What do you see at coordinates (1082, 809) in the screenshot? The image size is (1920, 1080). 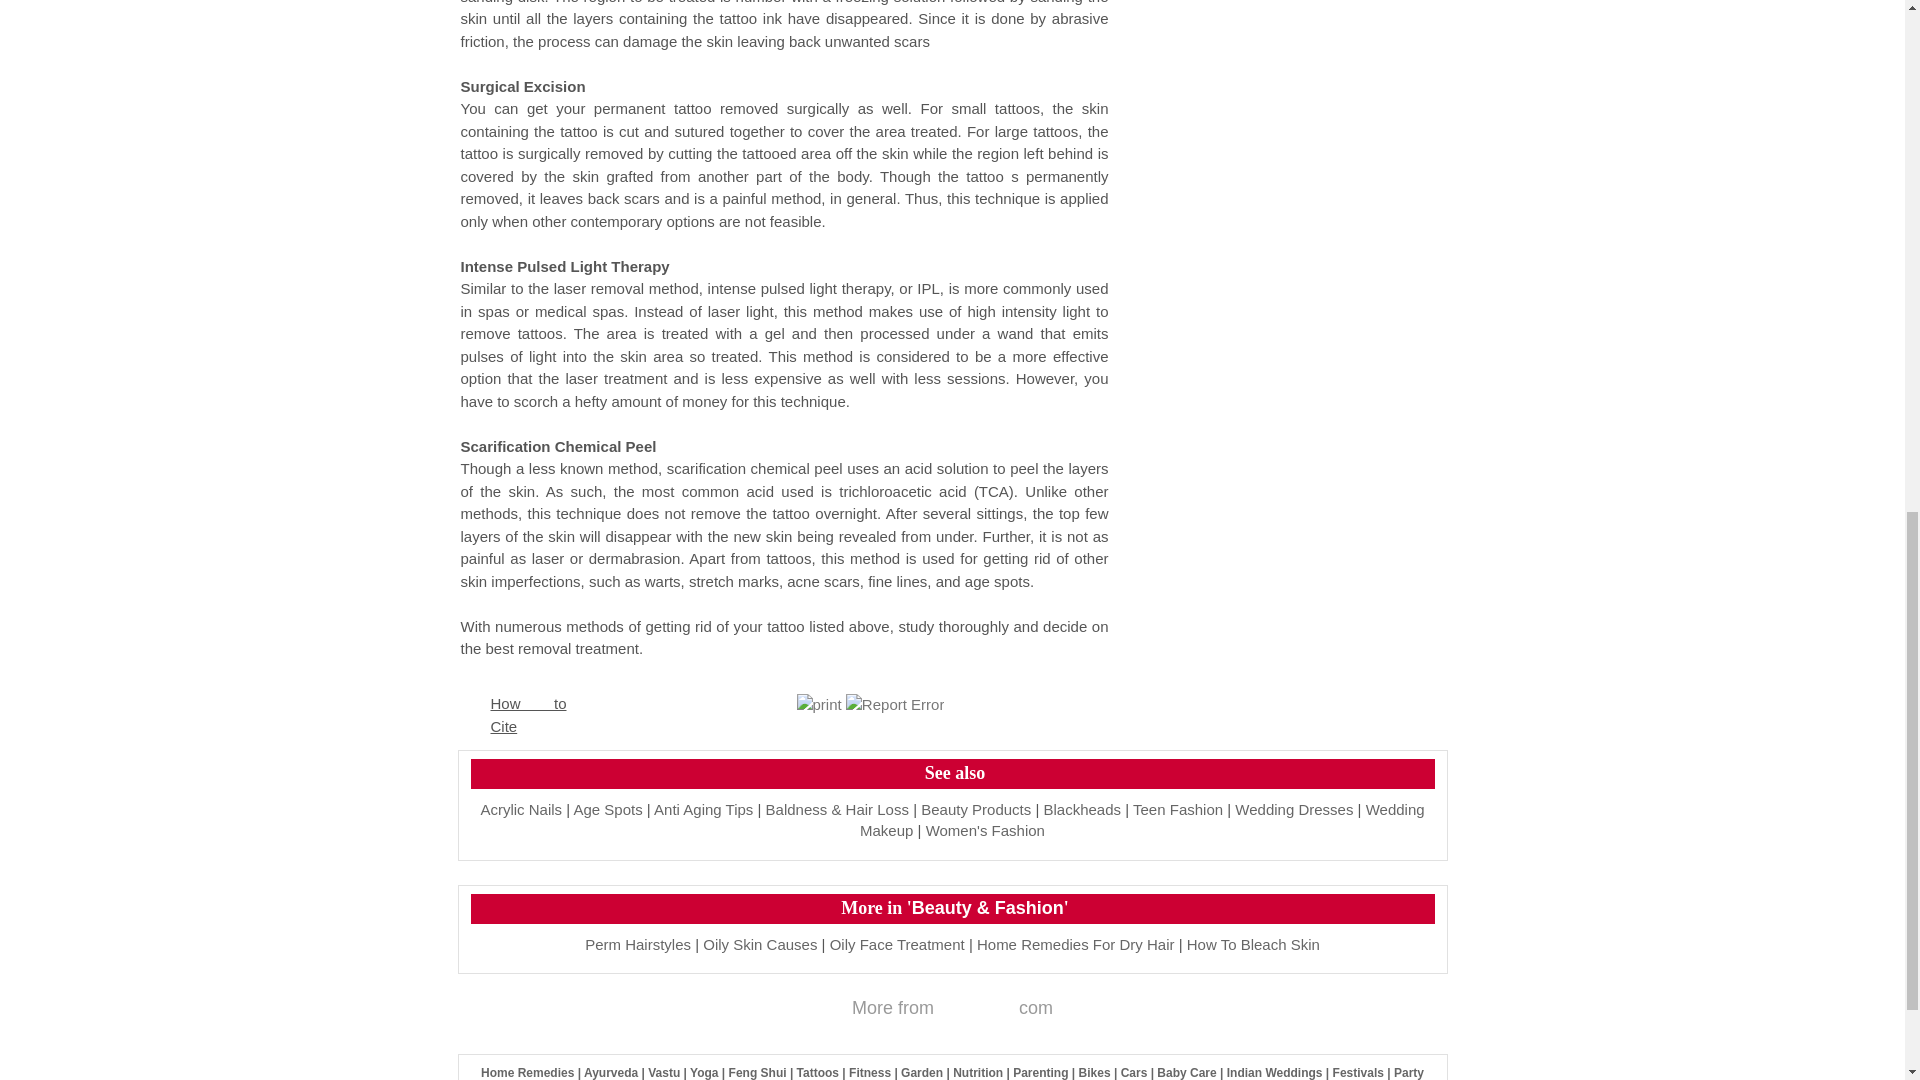 I see `Blackheads` at bounding box center [1082, 809].